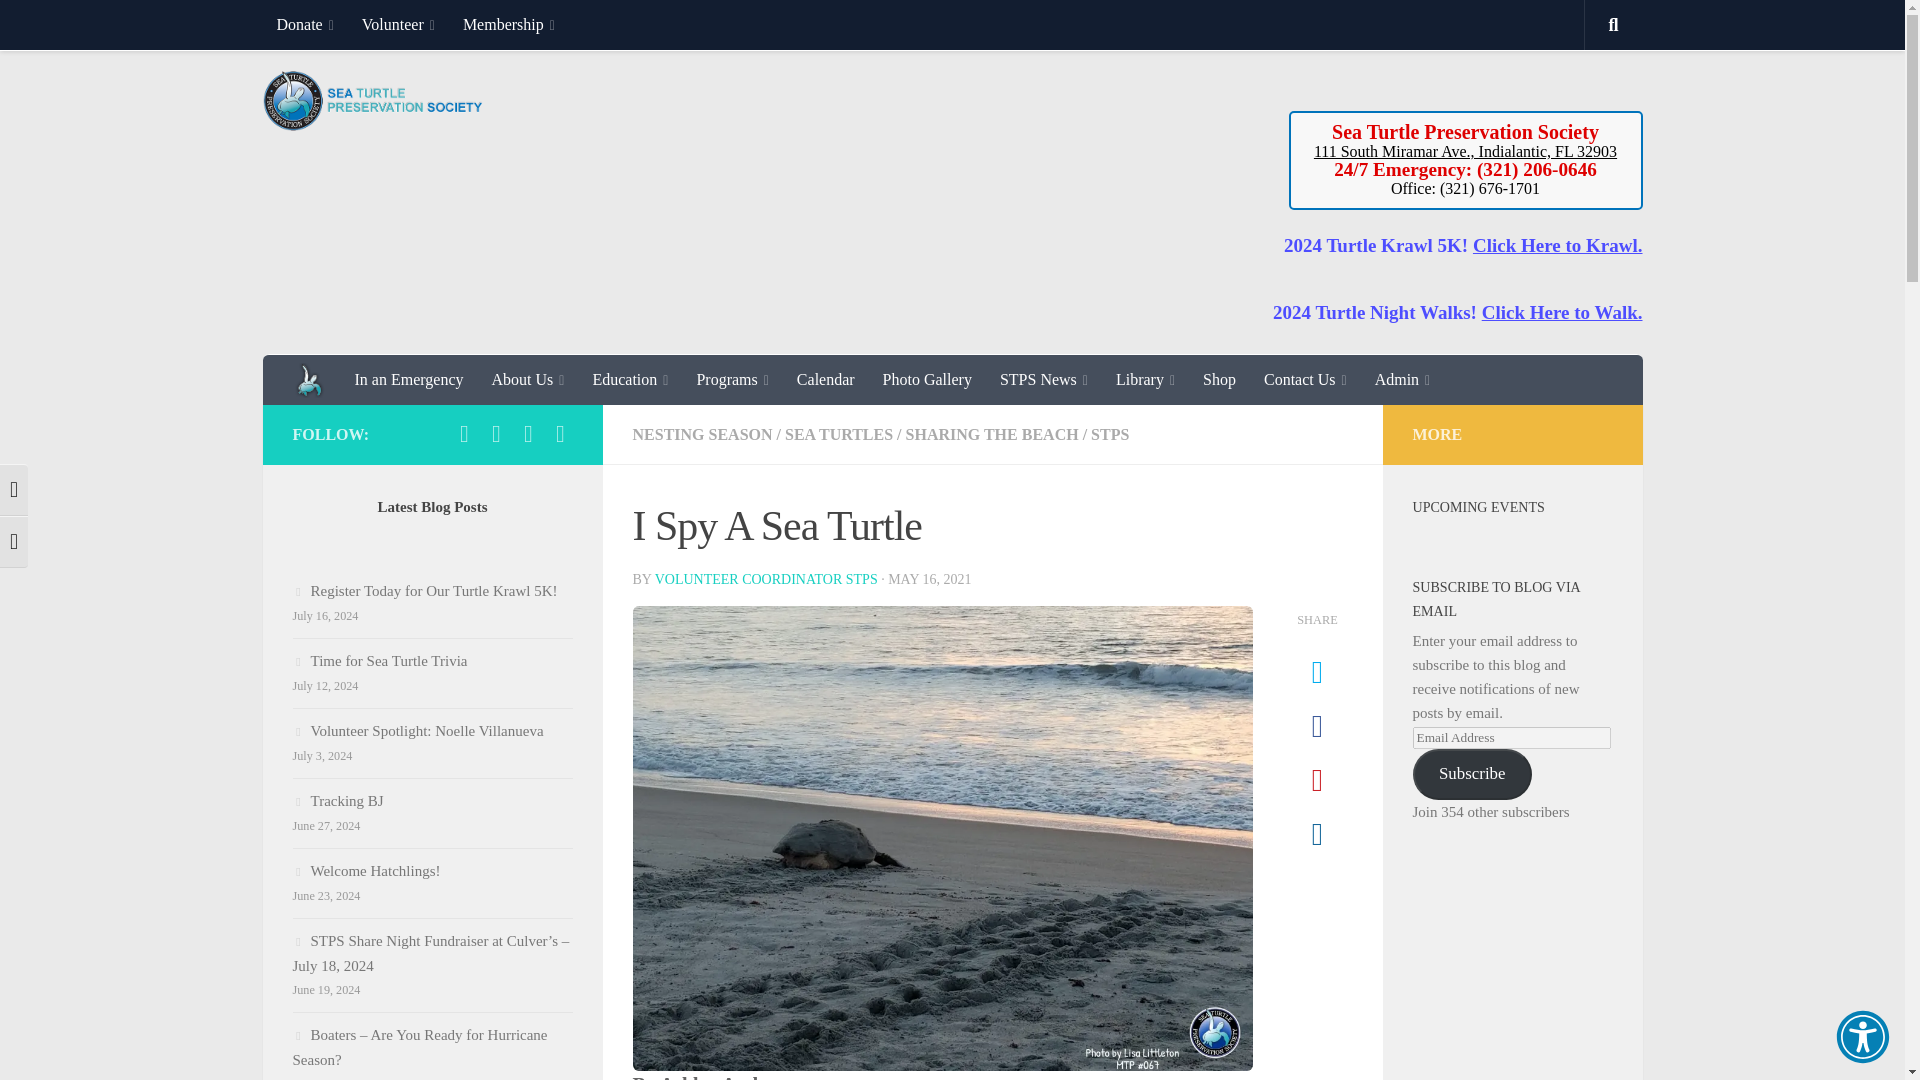  Describe the element at coordinates (78, 27) in the screenshot. I see `Skip to content` at that location.